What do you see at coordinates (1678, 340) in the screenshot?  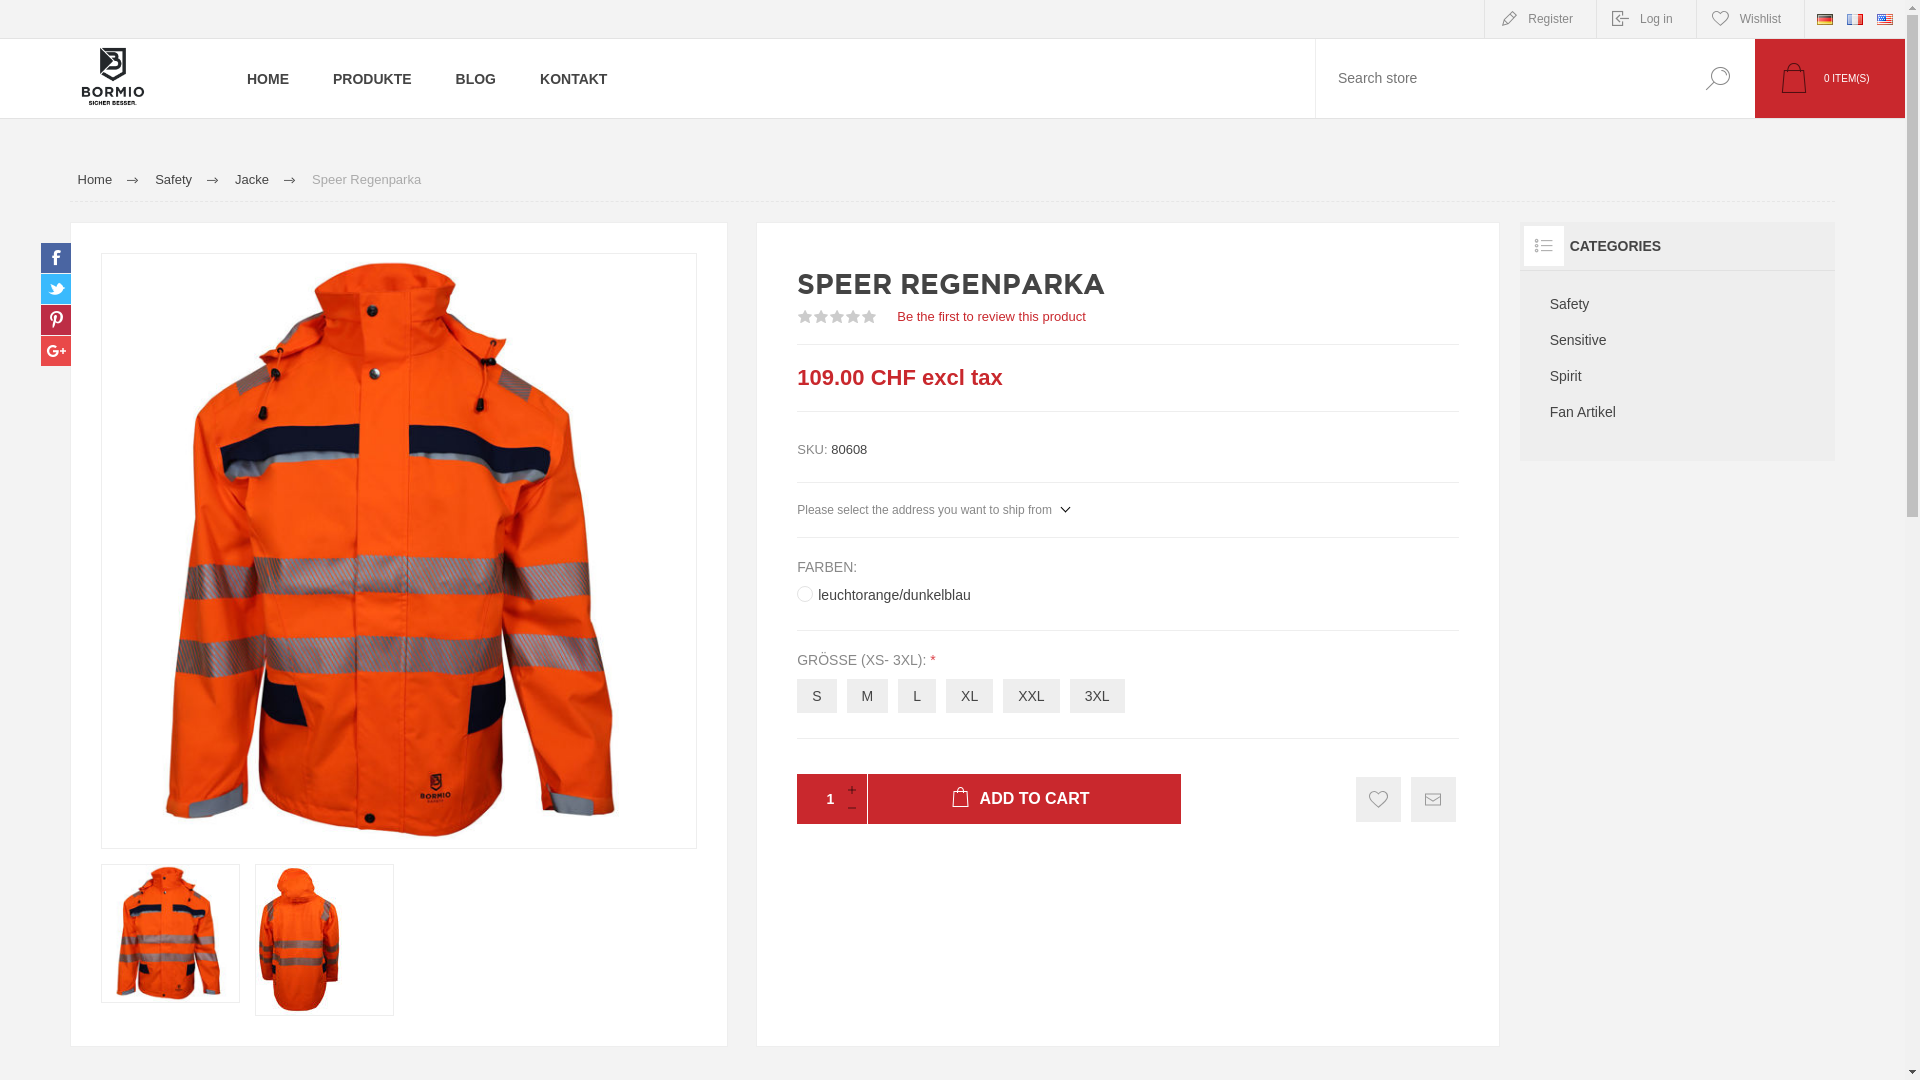 I see `Sensitive` at bounding box center [1678, 340].